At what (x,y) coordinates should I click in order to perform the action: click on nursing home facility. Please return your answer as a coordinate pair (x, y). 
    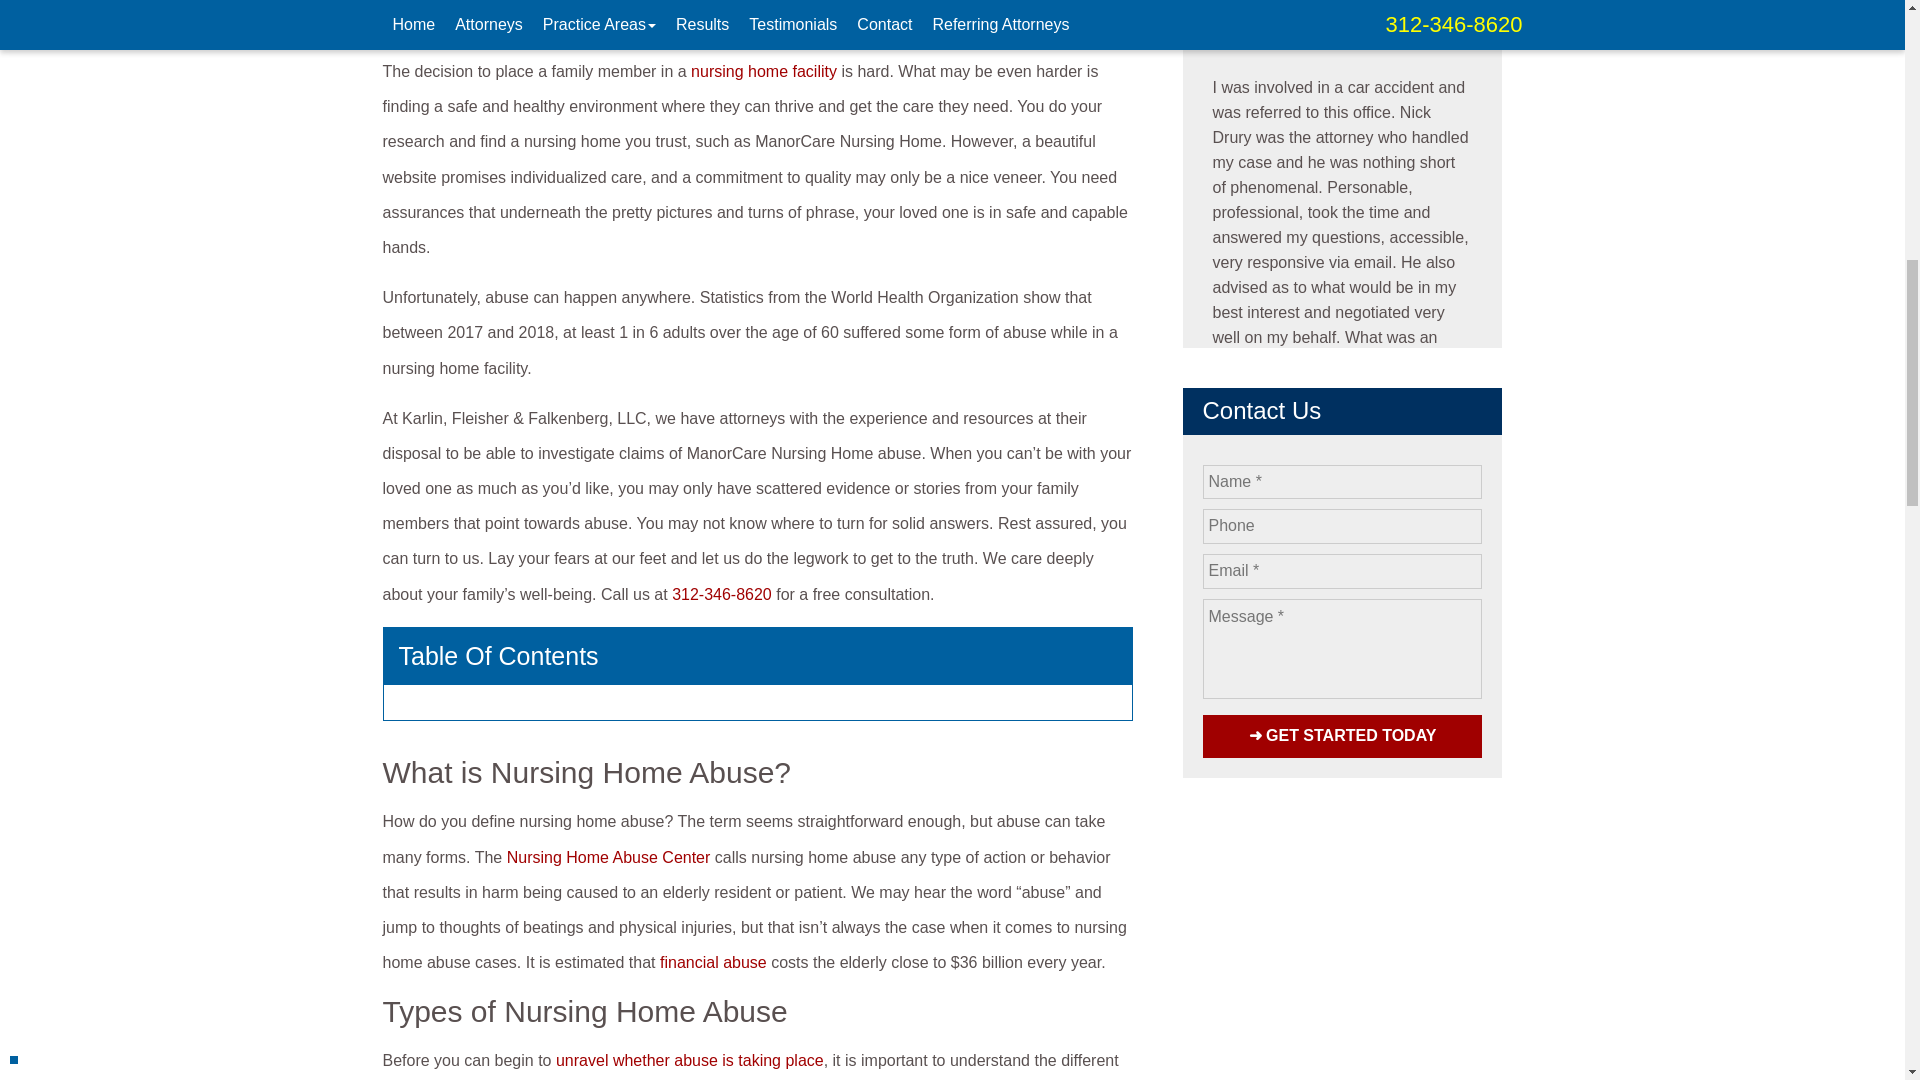
    Looking at the image, I should click on (764, 70).